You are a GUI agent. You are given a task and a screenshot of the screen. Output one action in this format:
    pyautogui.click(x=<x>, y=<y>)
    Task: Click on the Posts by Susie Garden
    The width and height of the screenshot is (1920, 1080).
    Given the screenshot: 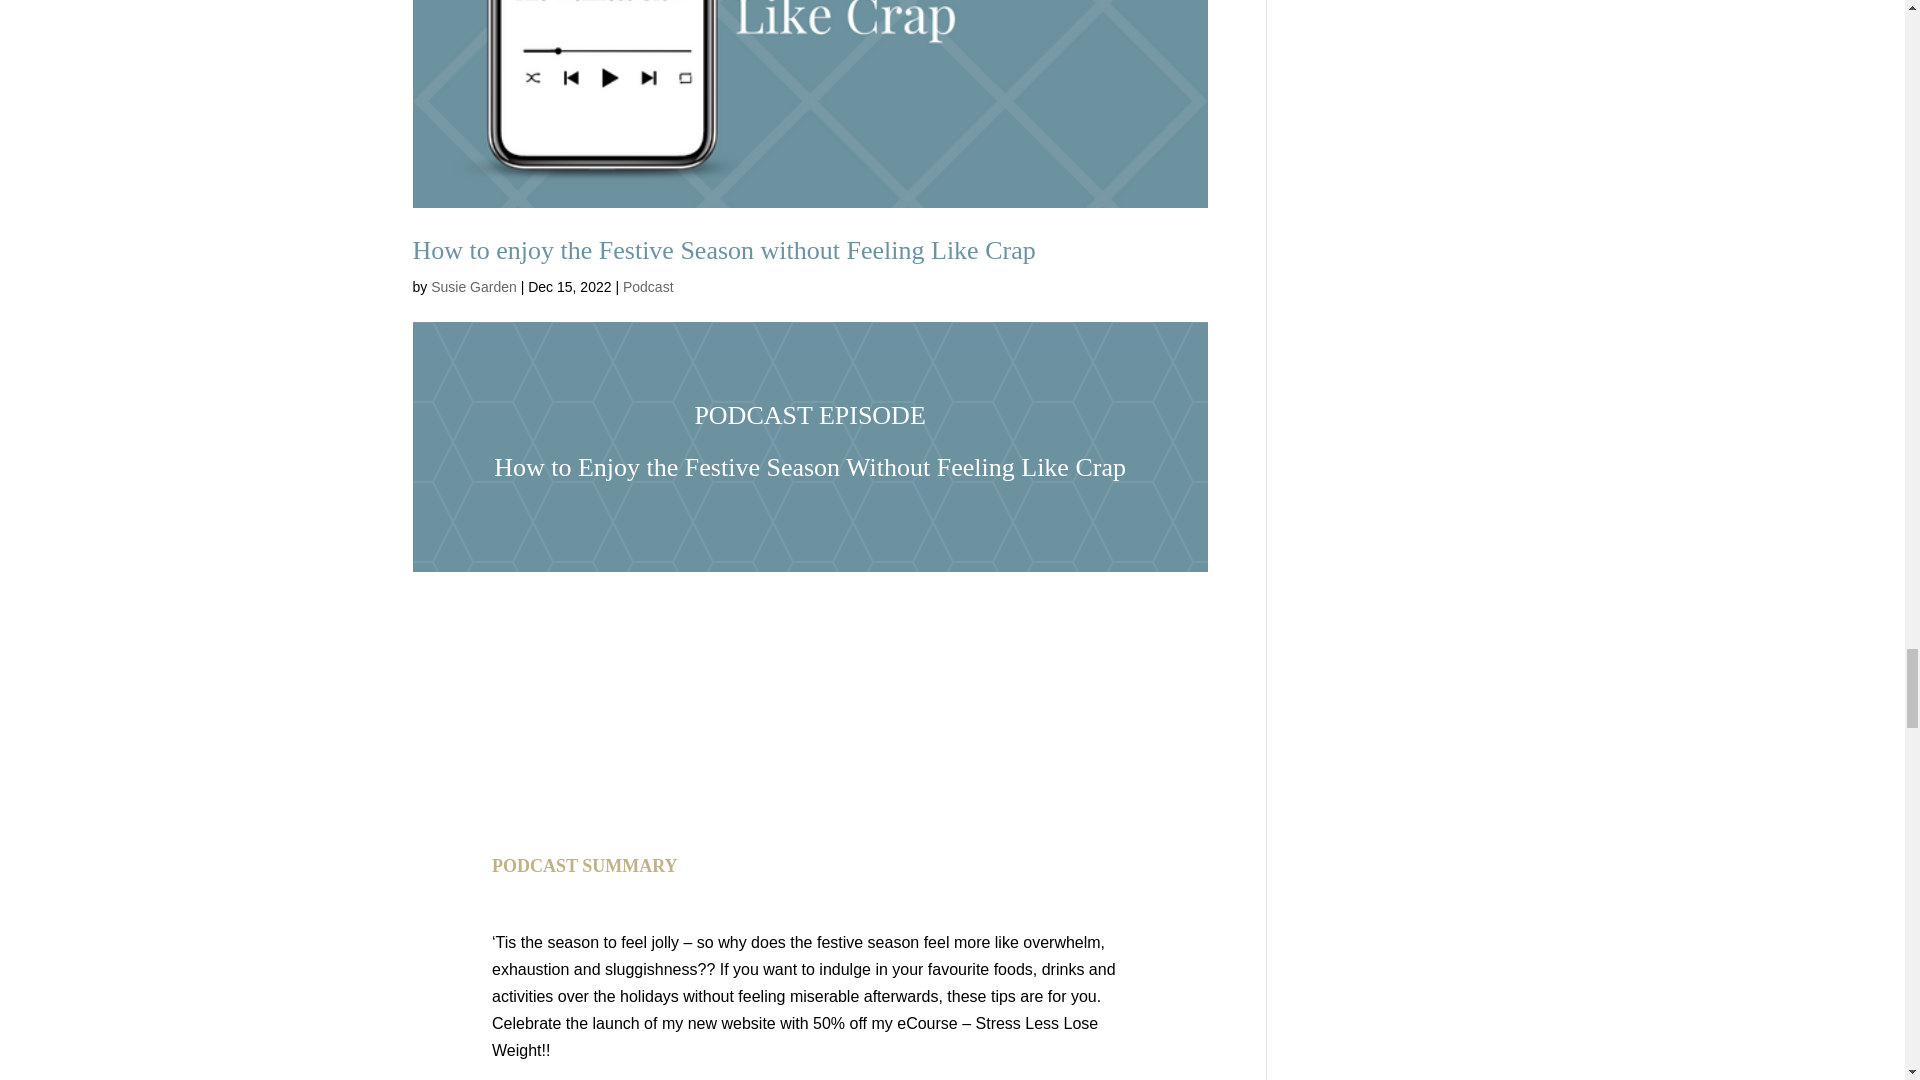 What is the action you would take?
    pyautogui.click(x=473, y=286)
    